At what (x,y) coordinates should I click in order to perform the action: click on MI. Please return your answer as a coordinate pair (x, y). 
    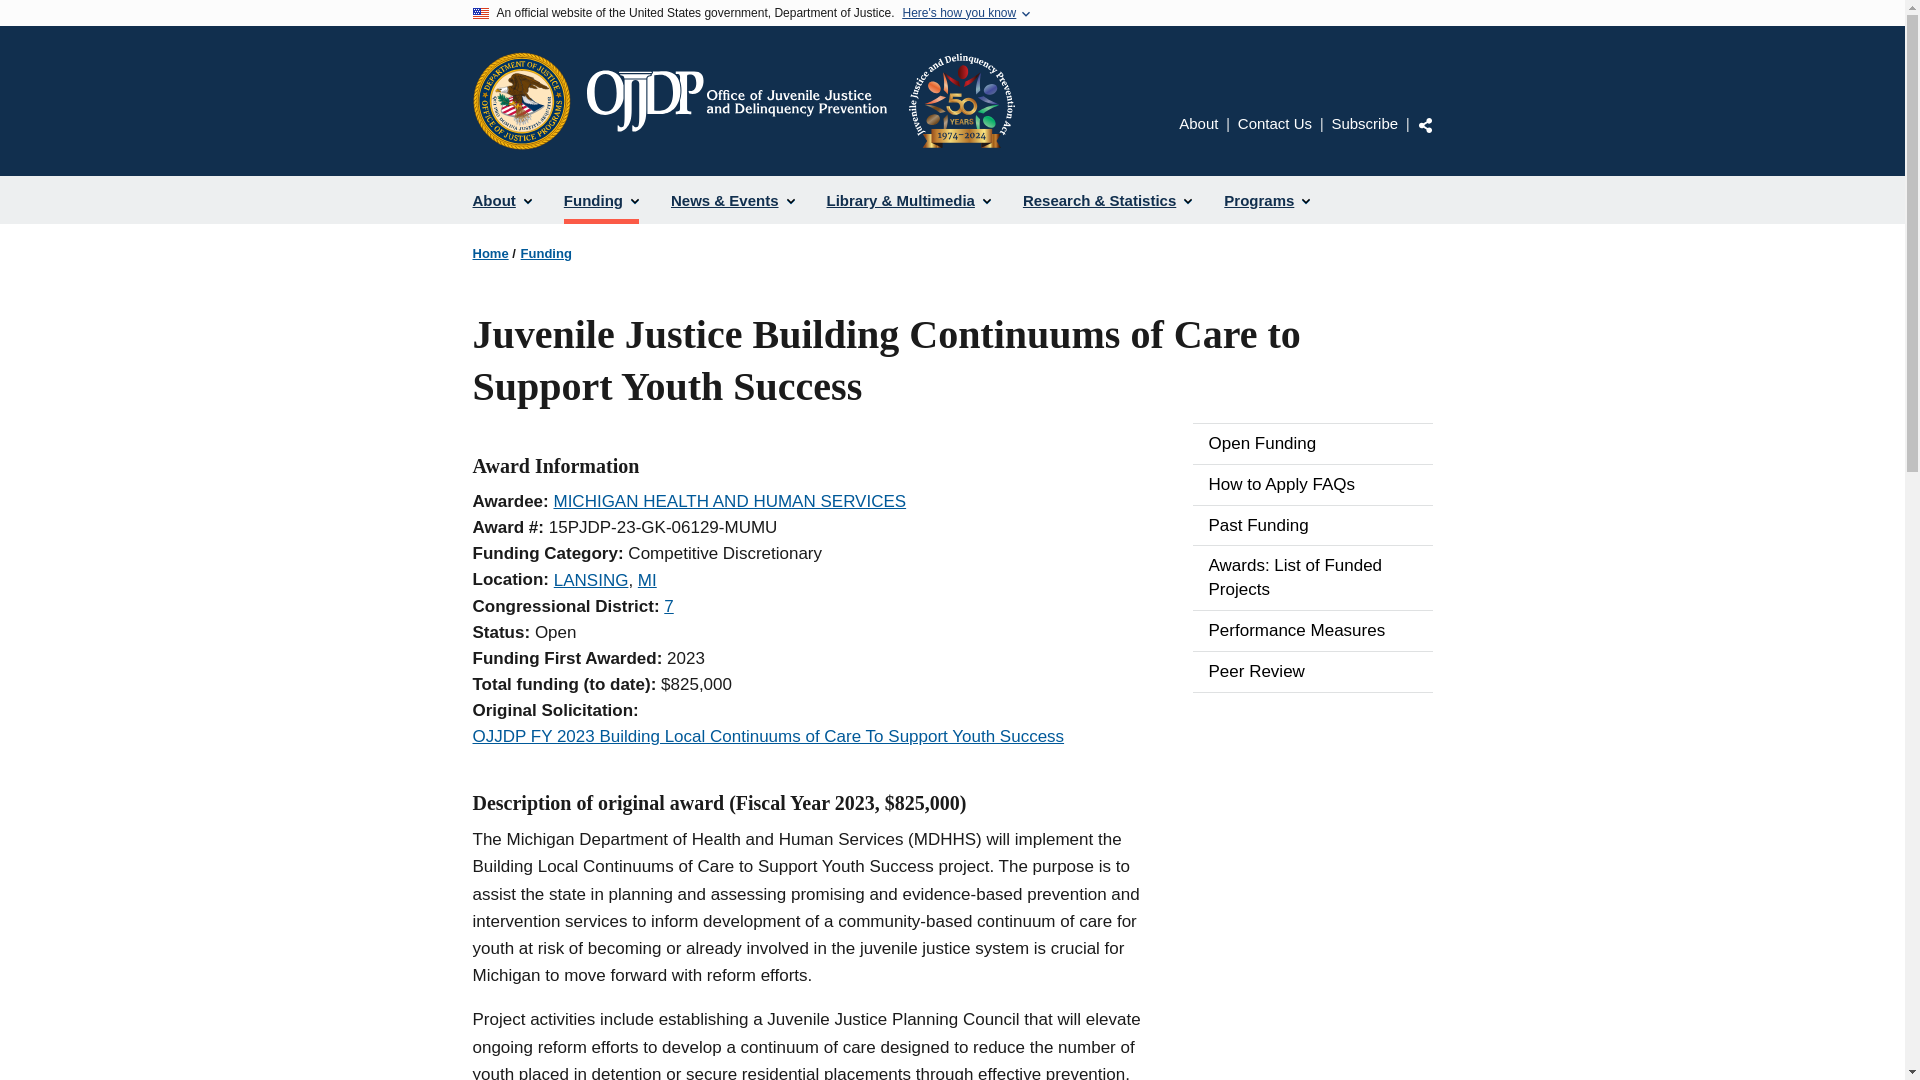
    Looking at the image, I should click on (646, 580).